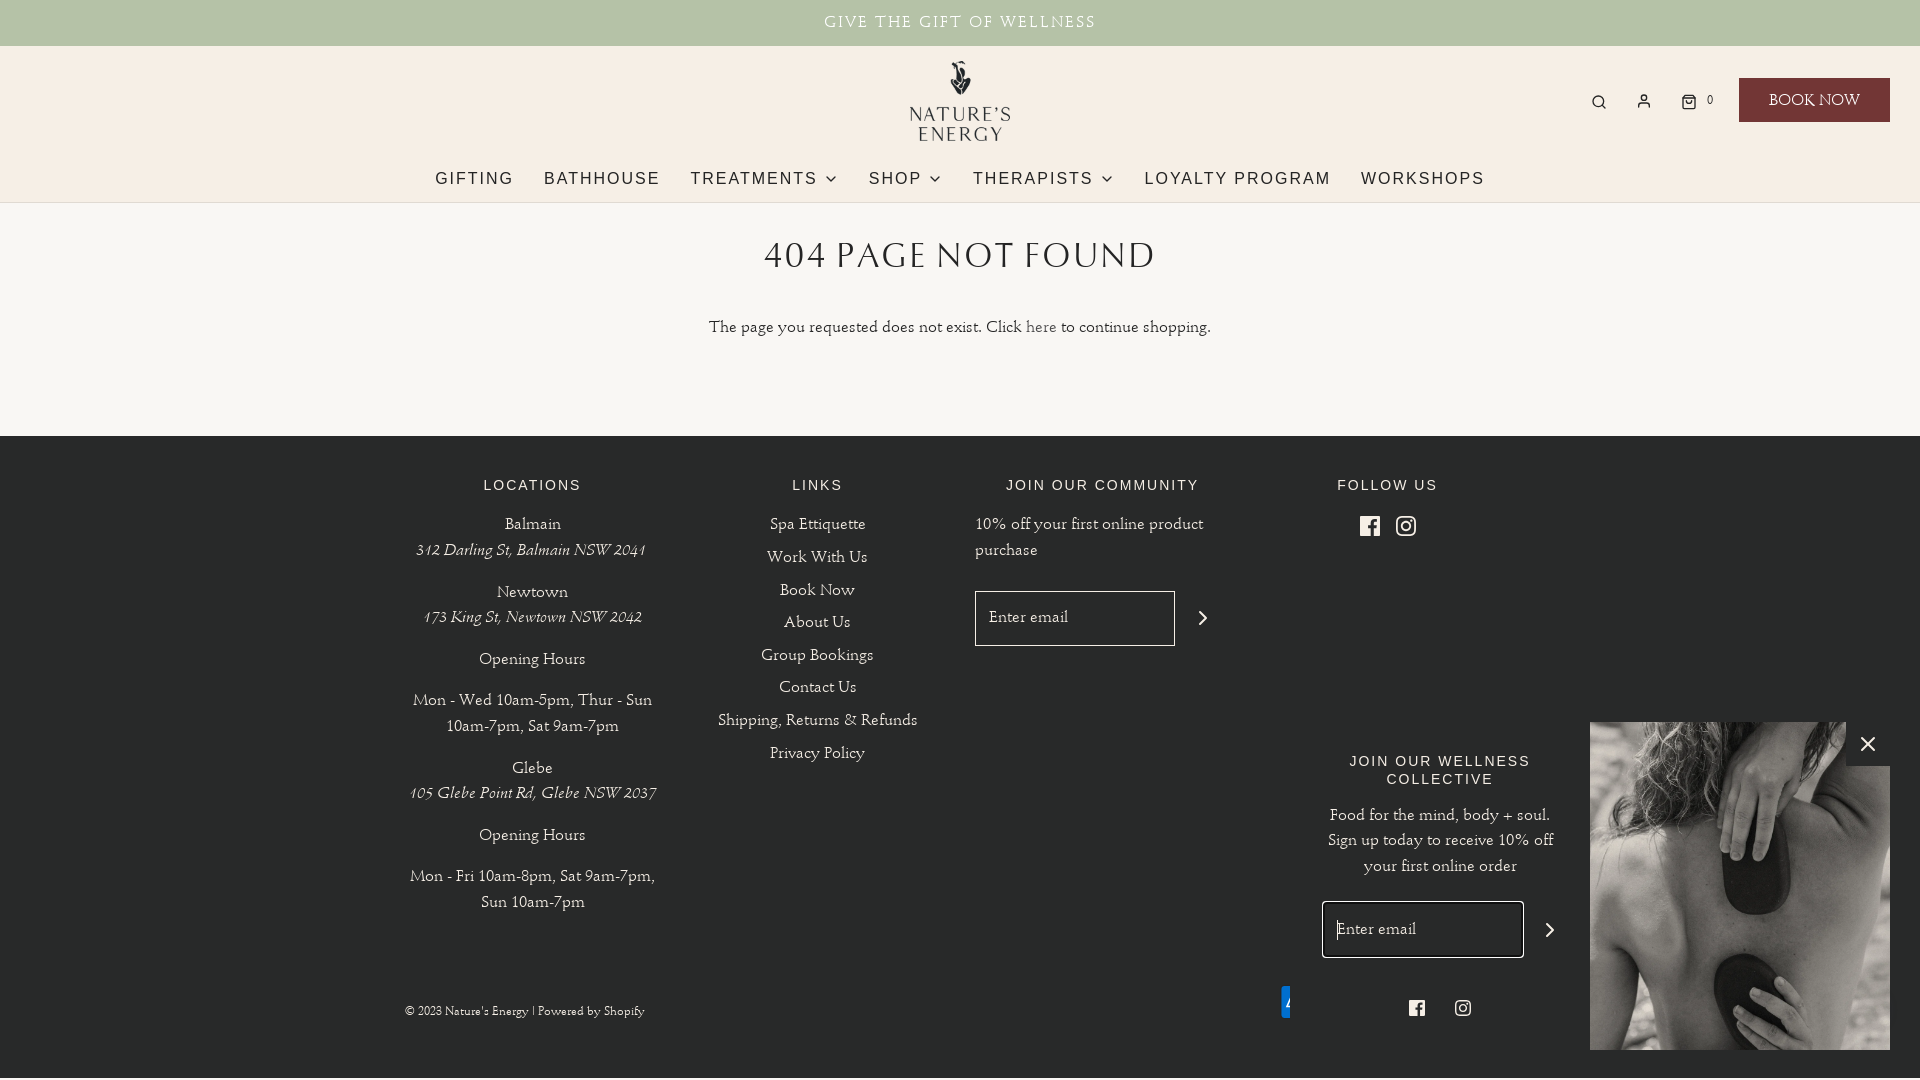 The width and height of the screenshot is (1920, 1080). Describe the element at coordinates (1423, 178) in the screenshot. I see `WORKSHOPS` at that location.